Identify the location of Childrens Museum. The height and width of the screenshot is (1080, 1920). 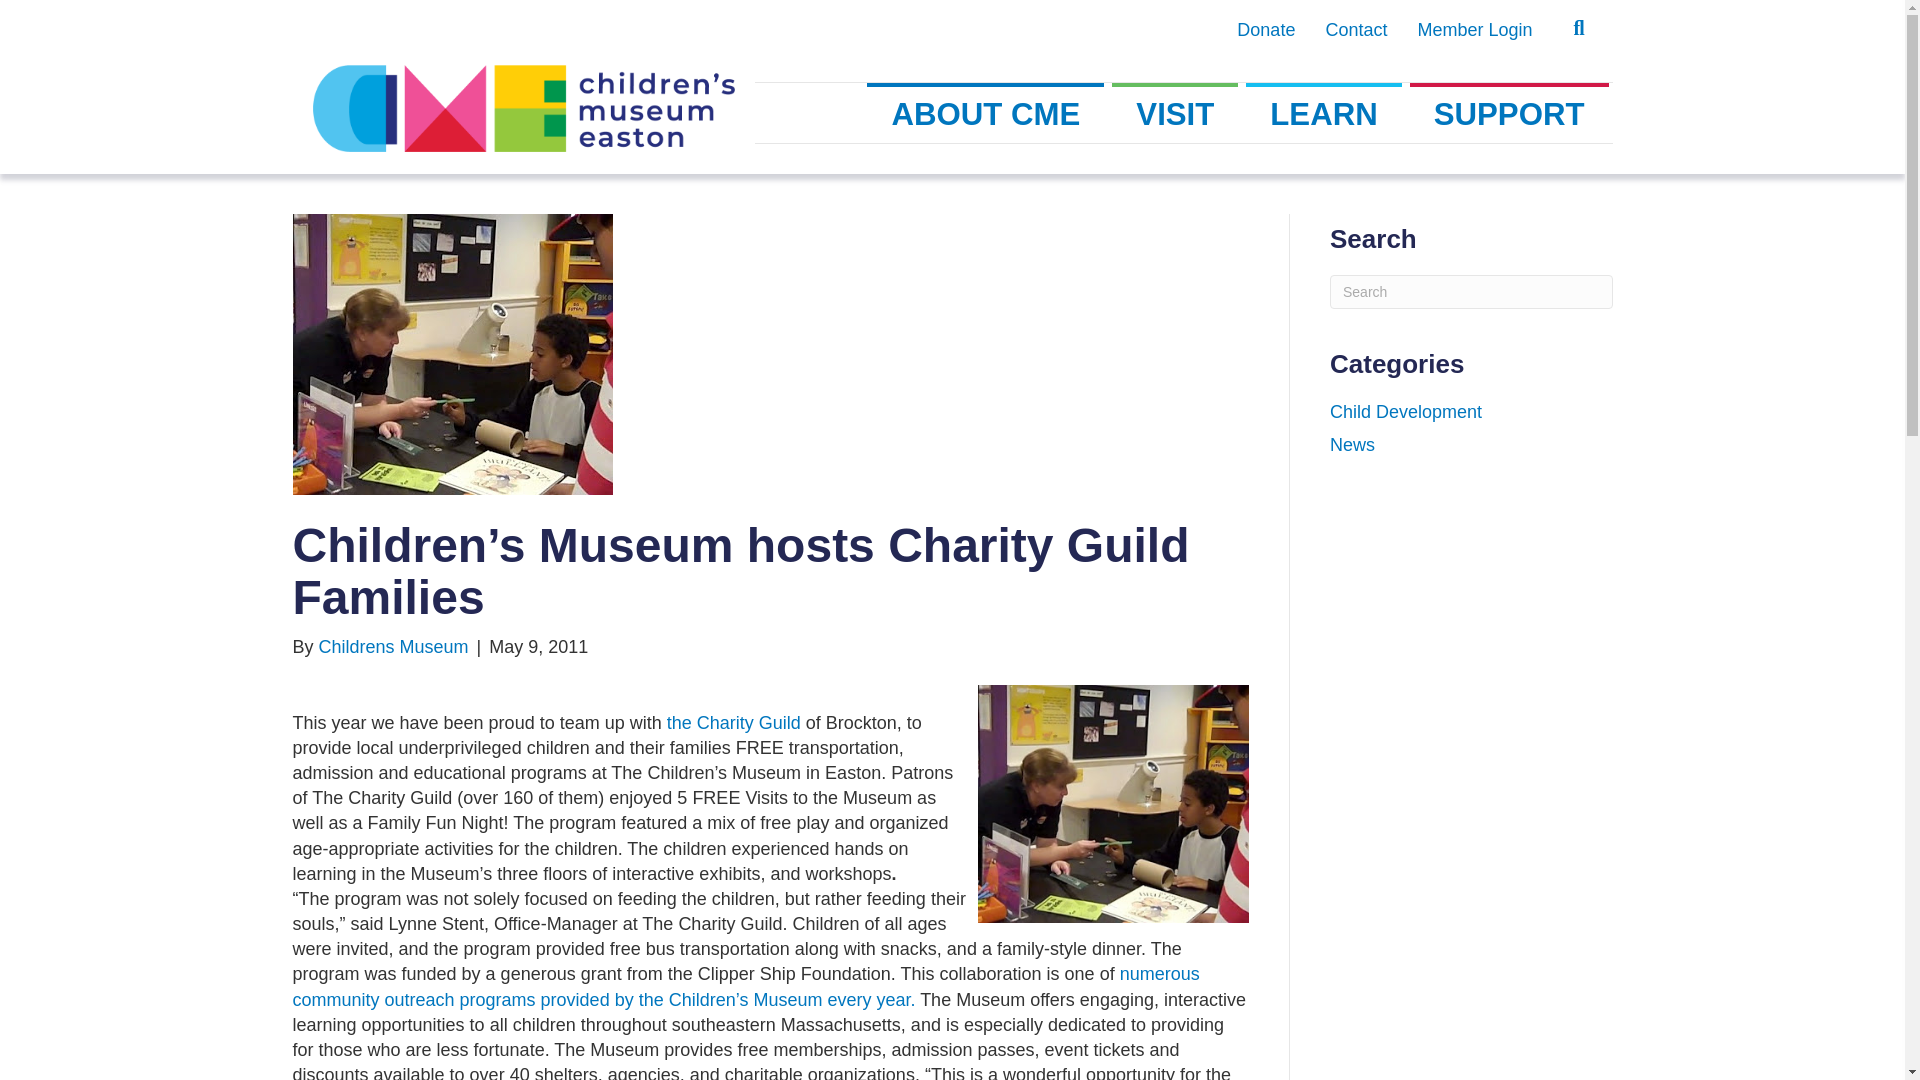
(393, 646).